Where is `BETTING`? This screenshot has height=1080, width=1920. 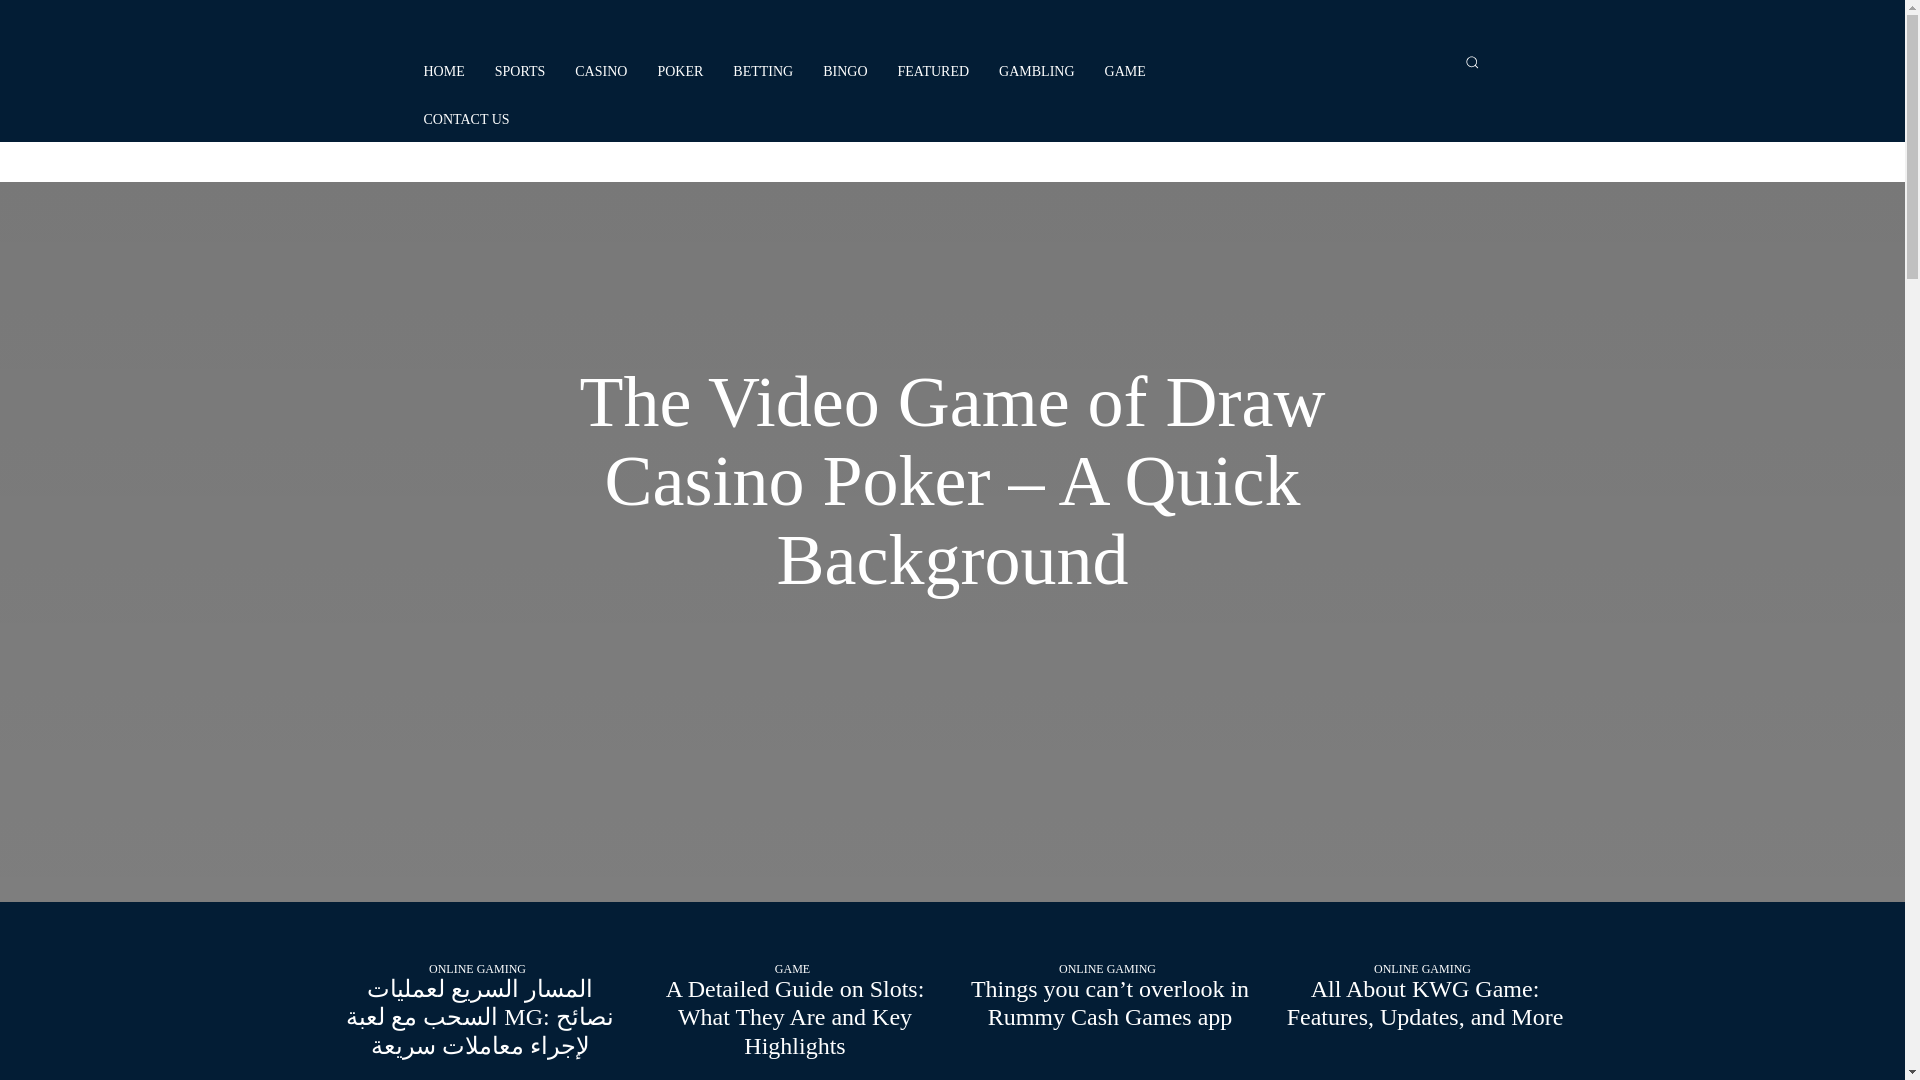
BETTING is located at coordinates (762, 72).